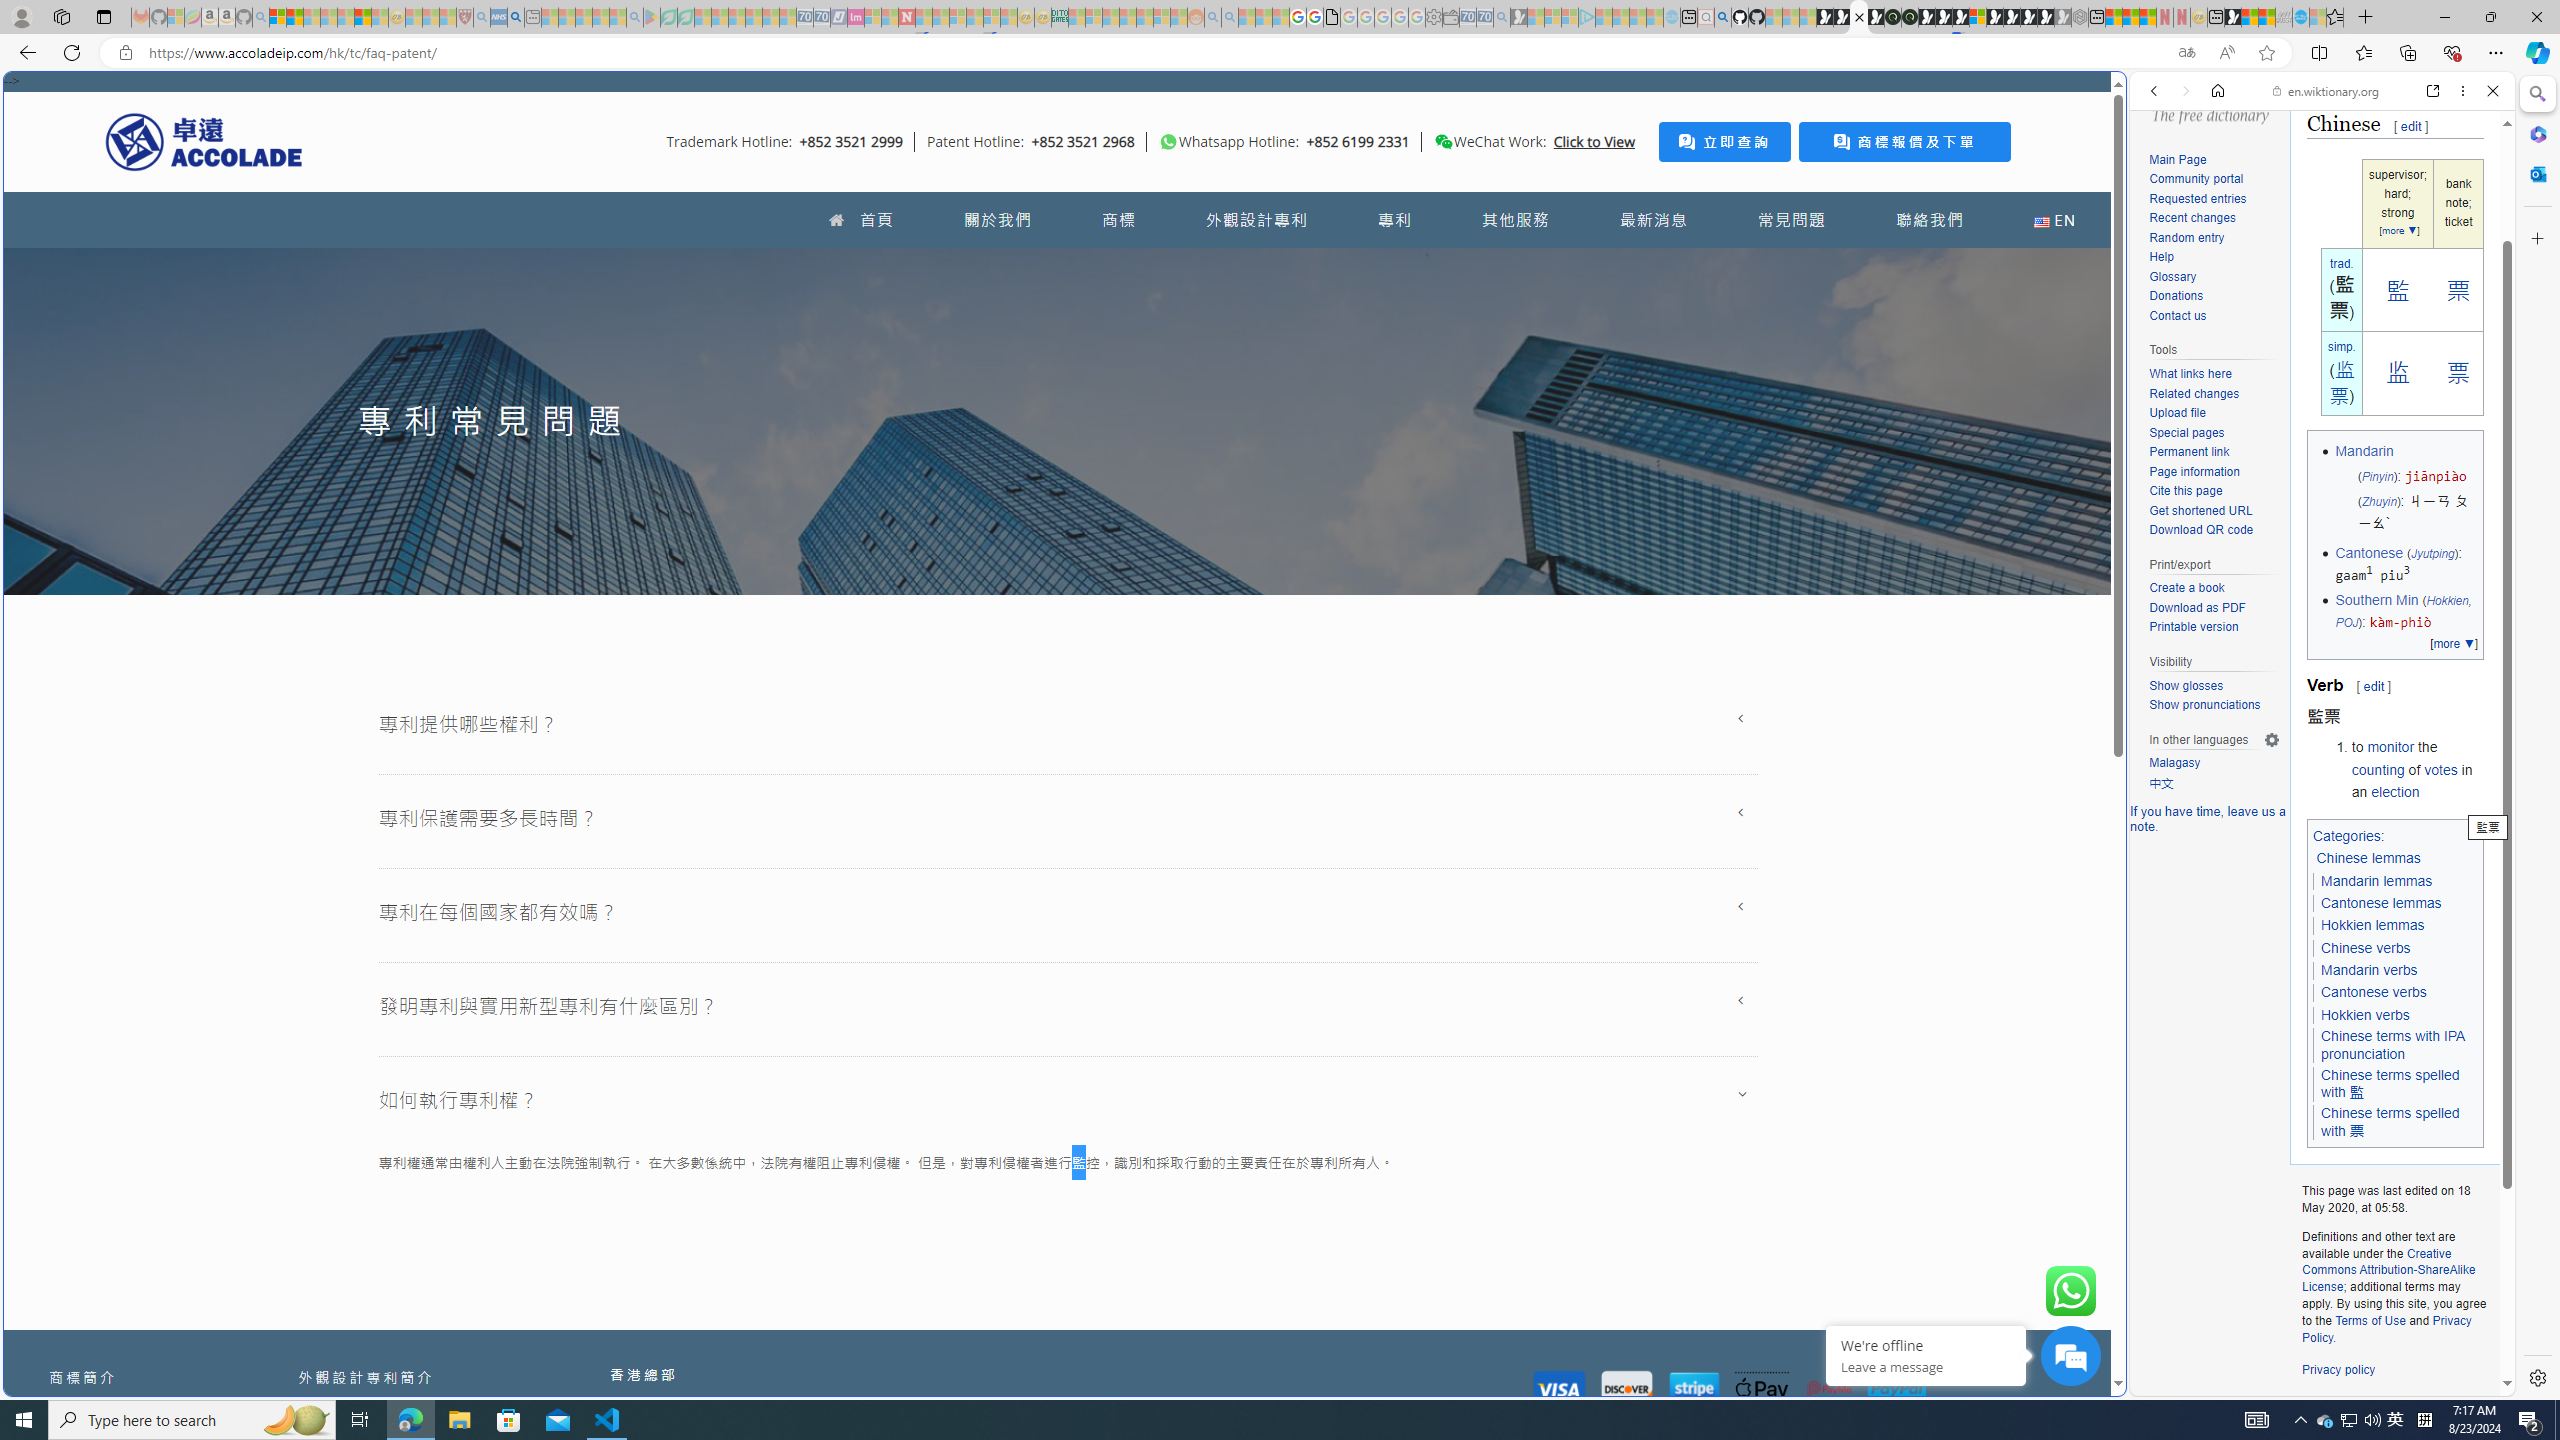  Describe the element at coordinates (1722, 17) in the screenshot. I see `github - Search` at that location.